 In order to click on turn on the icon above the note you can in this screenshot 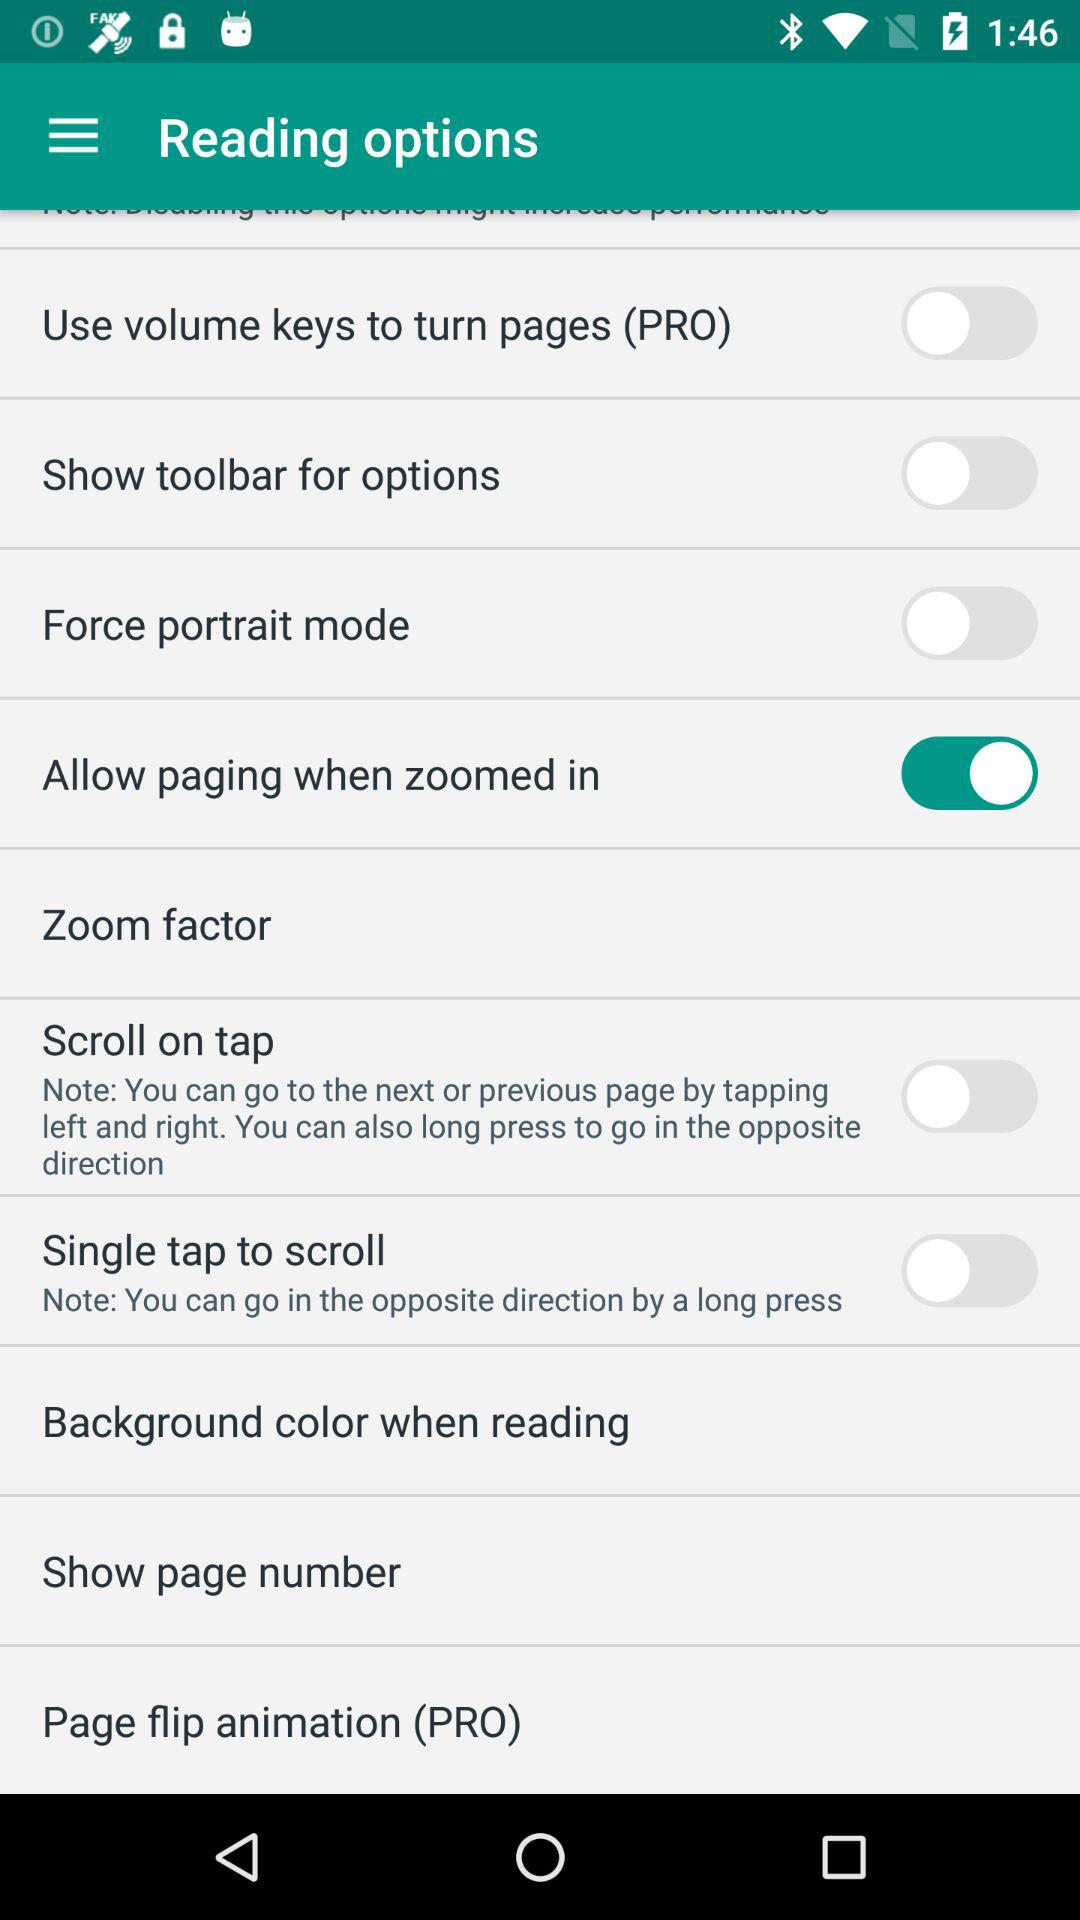, I will do `click(214, 1248)`.